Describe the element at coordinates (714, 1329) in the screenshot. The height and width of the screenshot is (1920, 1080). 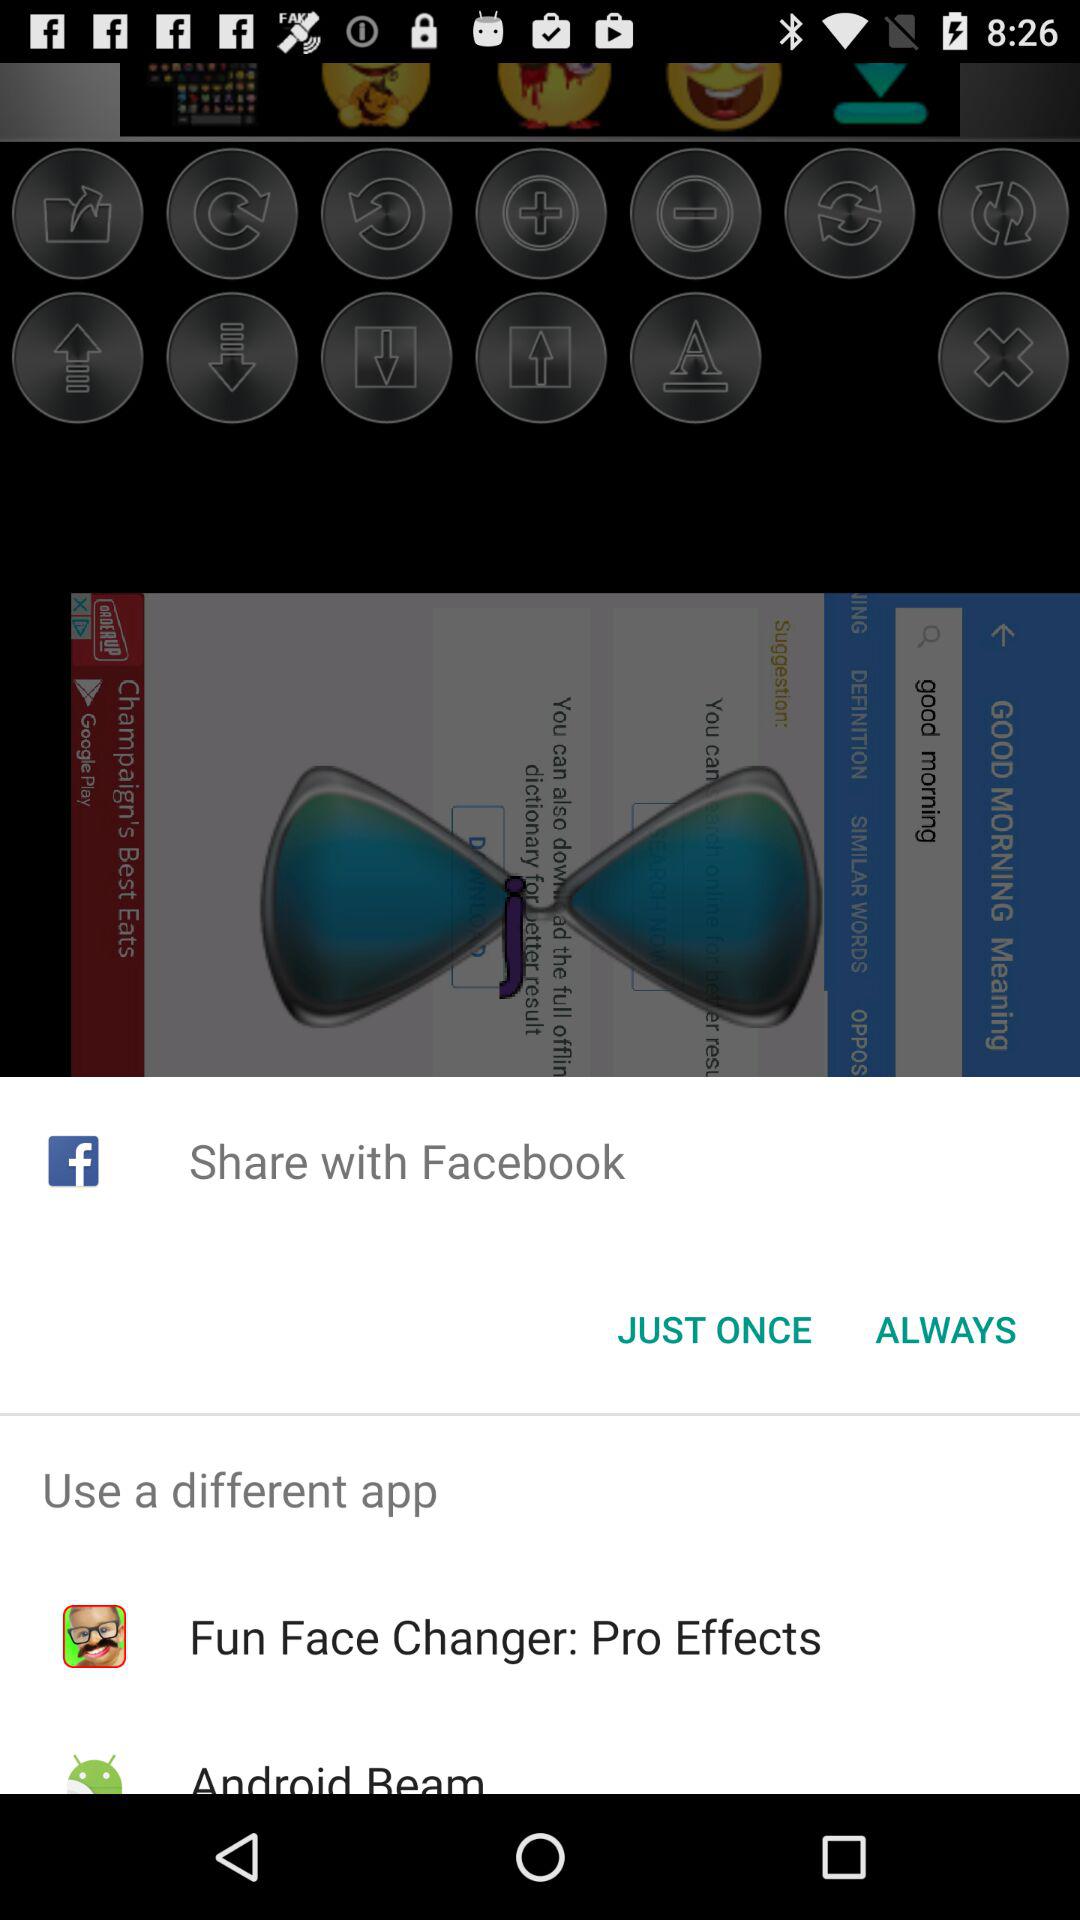
I see `launch just once` at that location.